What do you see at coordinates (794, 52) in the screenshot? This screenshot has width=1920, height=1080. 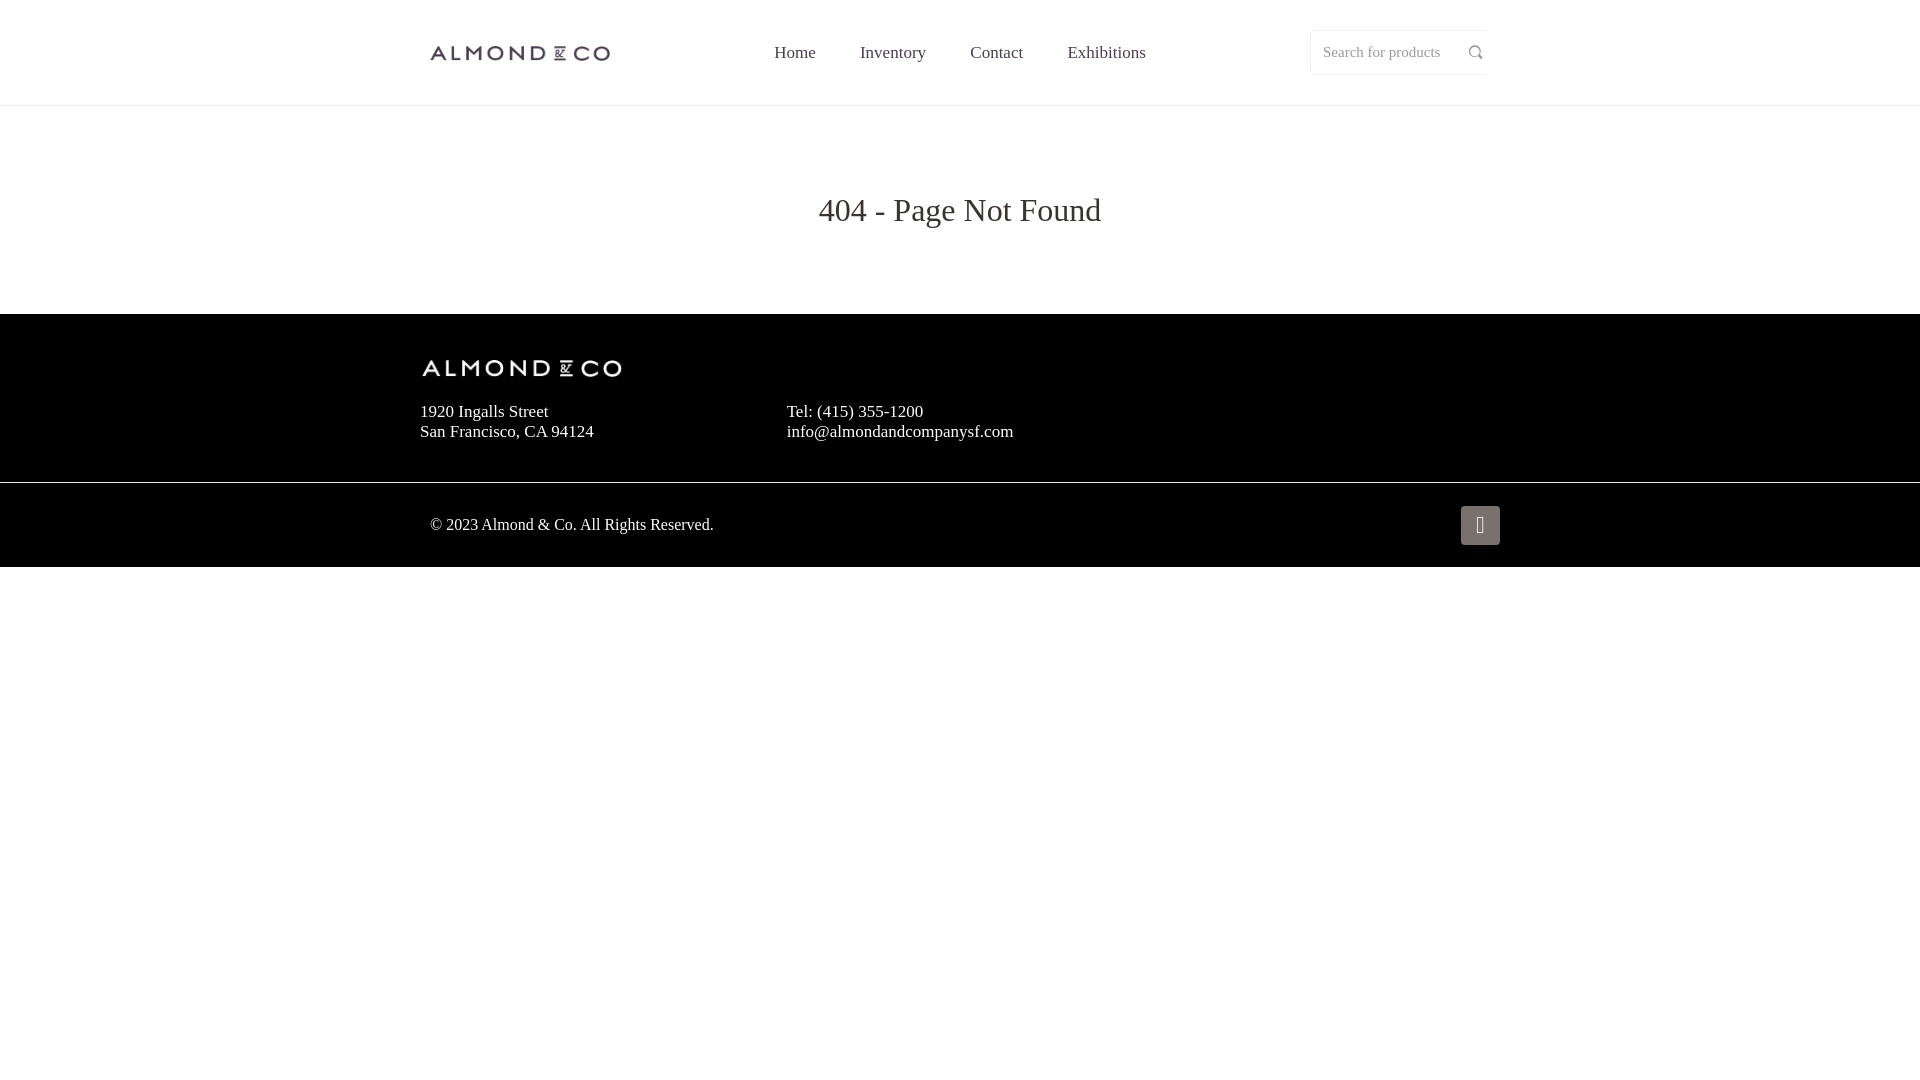 I see `Home` at bounding box center [794, 52].